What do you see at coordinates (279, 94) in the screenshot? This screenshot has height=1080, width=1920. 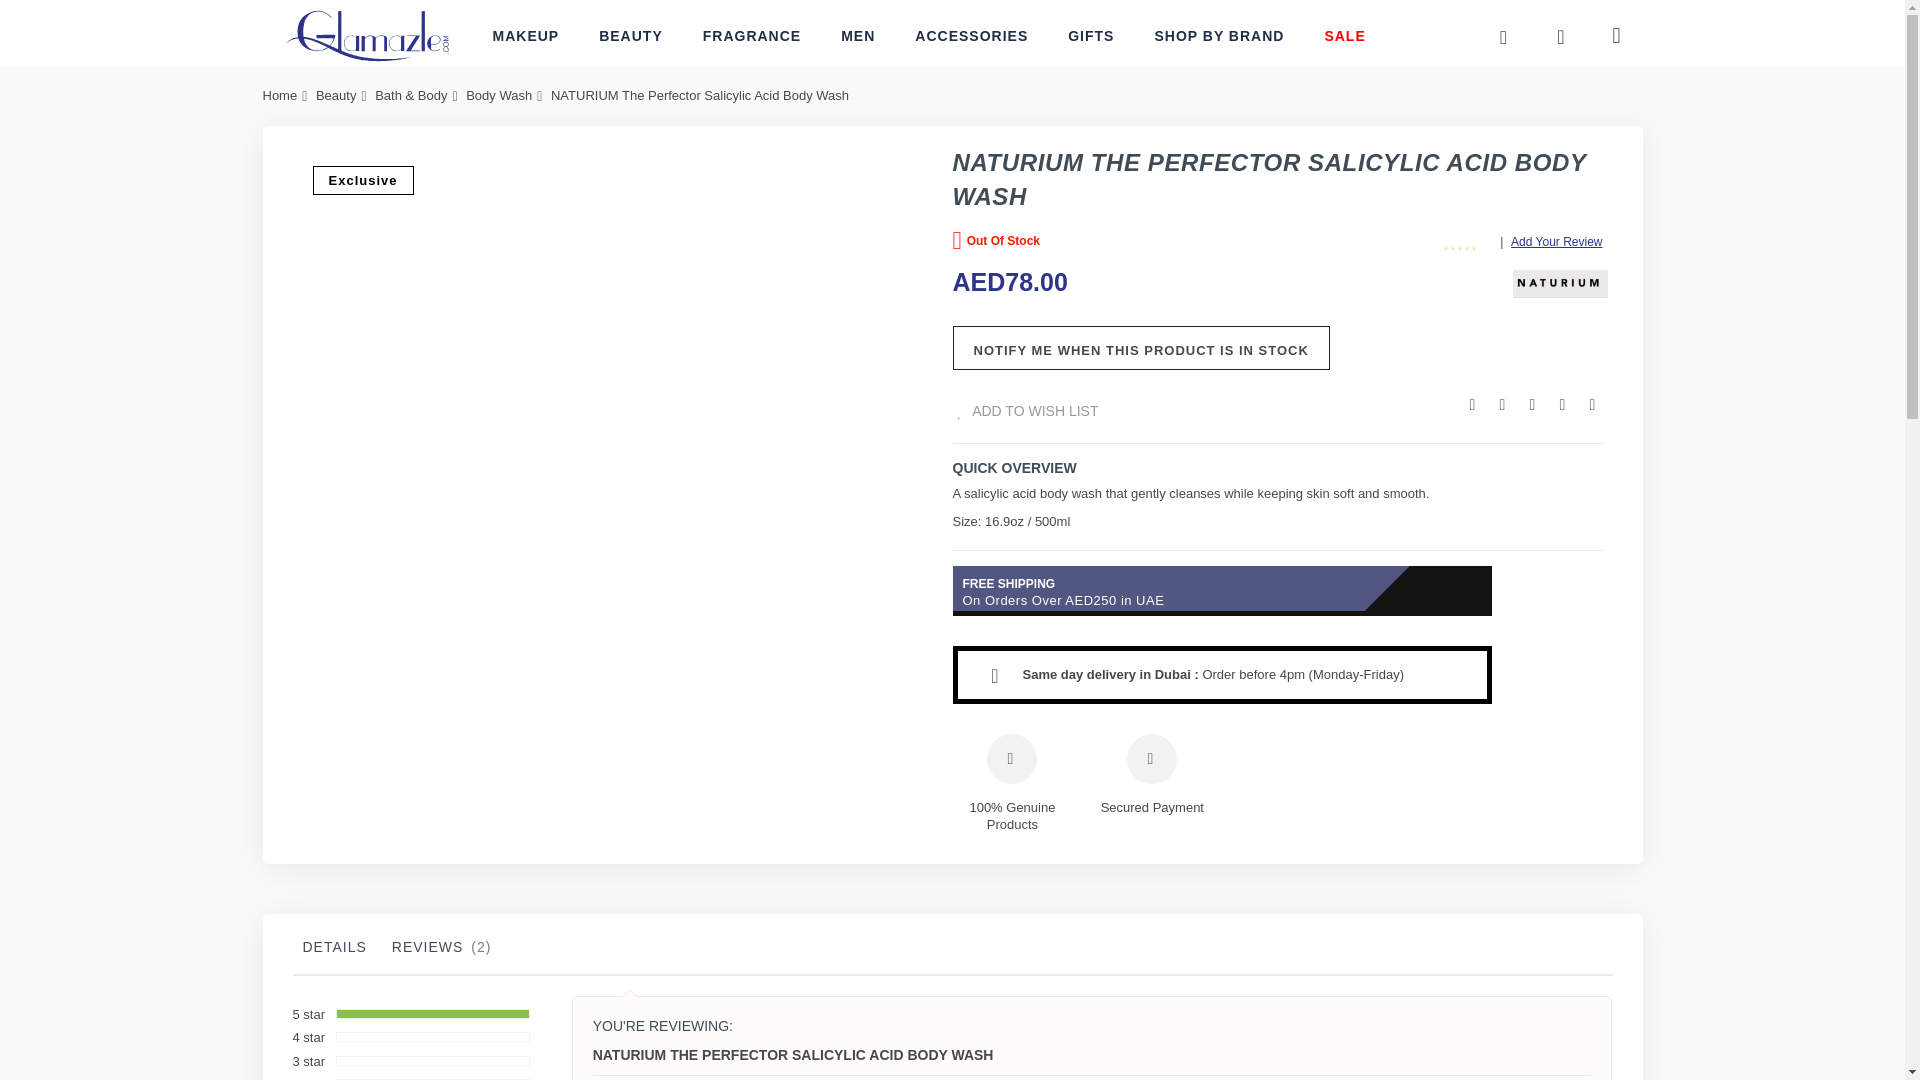 I see `Go to Home Page` at bounding box center [279, 94].